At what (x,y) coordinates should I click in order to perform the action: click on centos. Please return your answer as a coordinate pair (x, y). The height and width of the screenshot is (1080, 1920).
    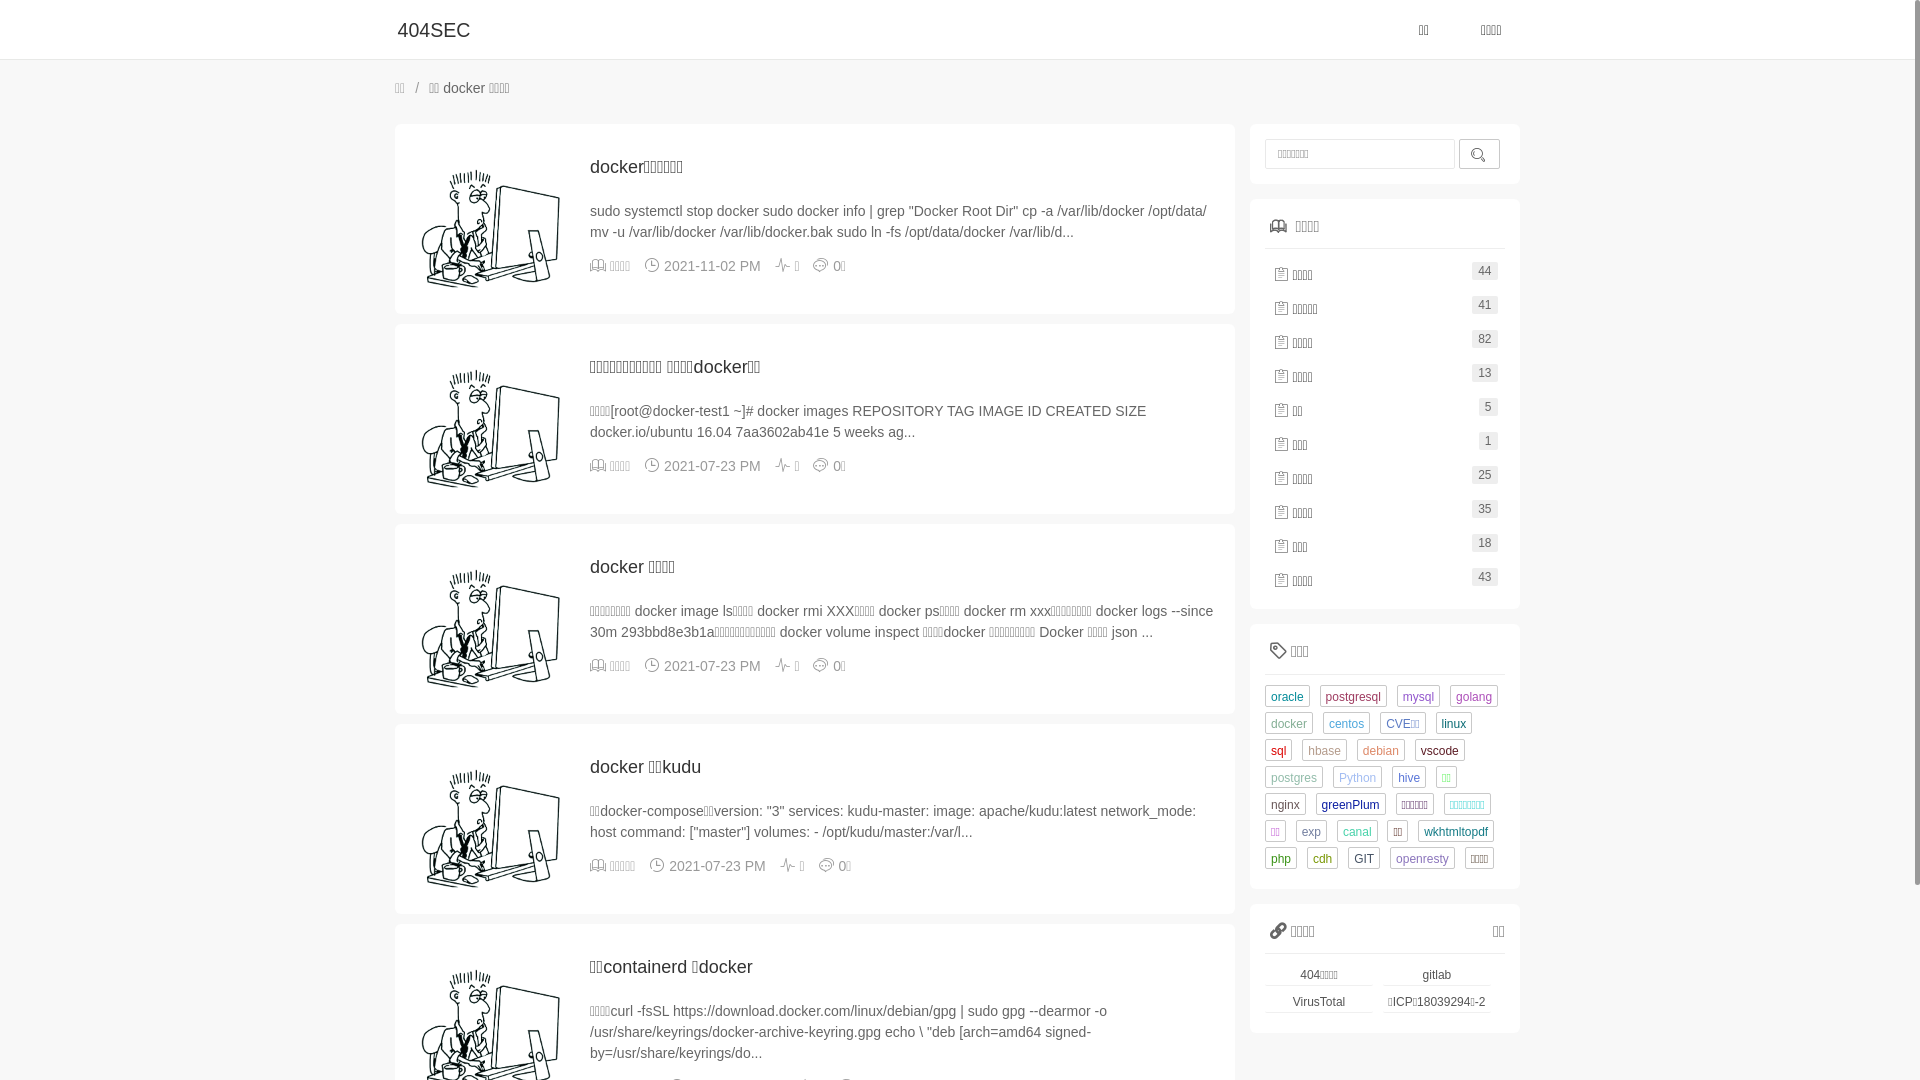
    Looking at the image, I should click on (1346, 723).